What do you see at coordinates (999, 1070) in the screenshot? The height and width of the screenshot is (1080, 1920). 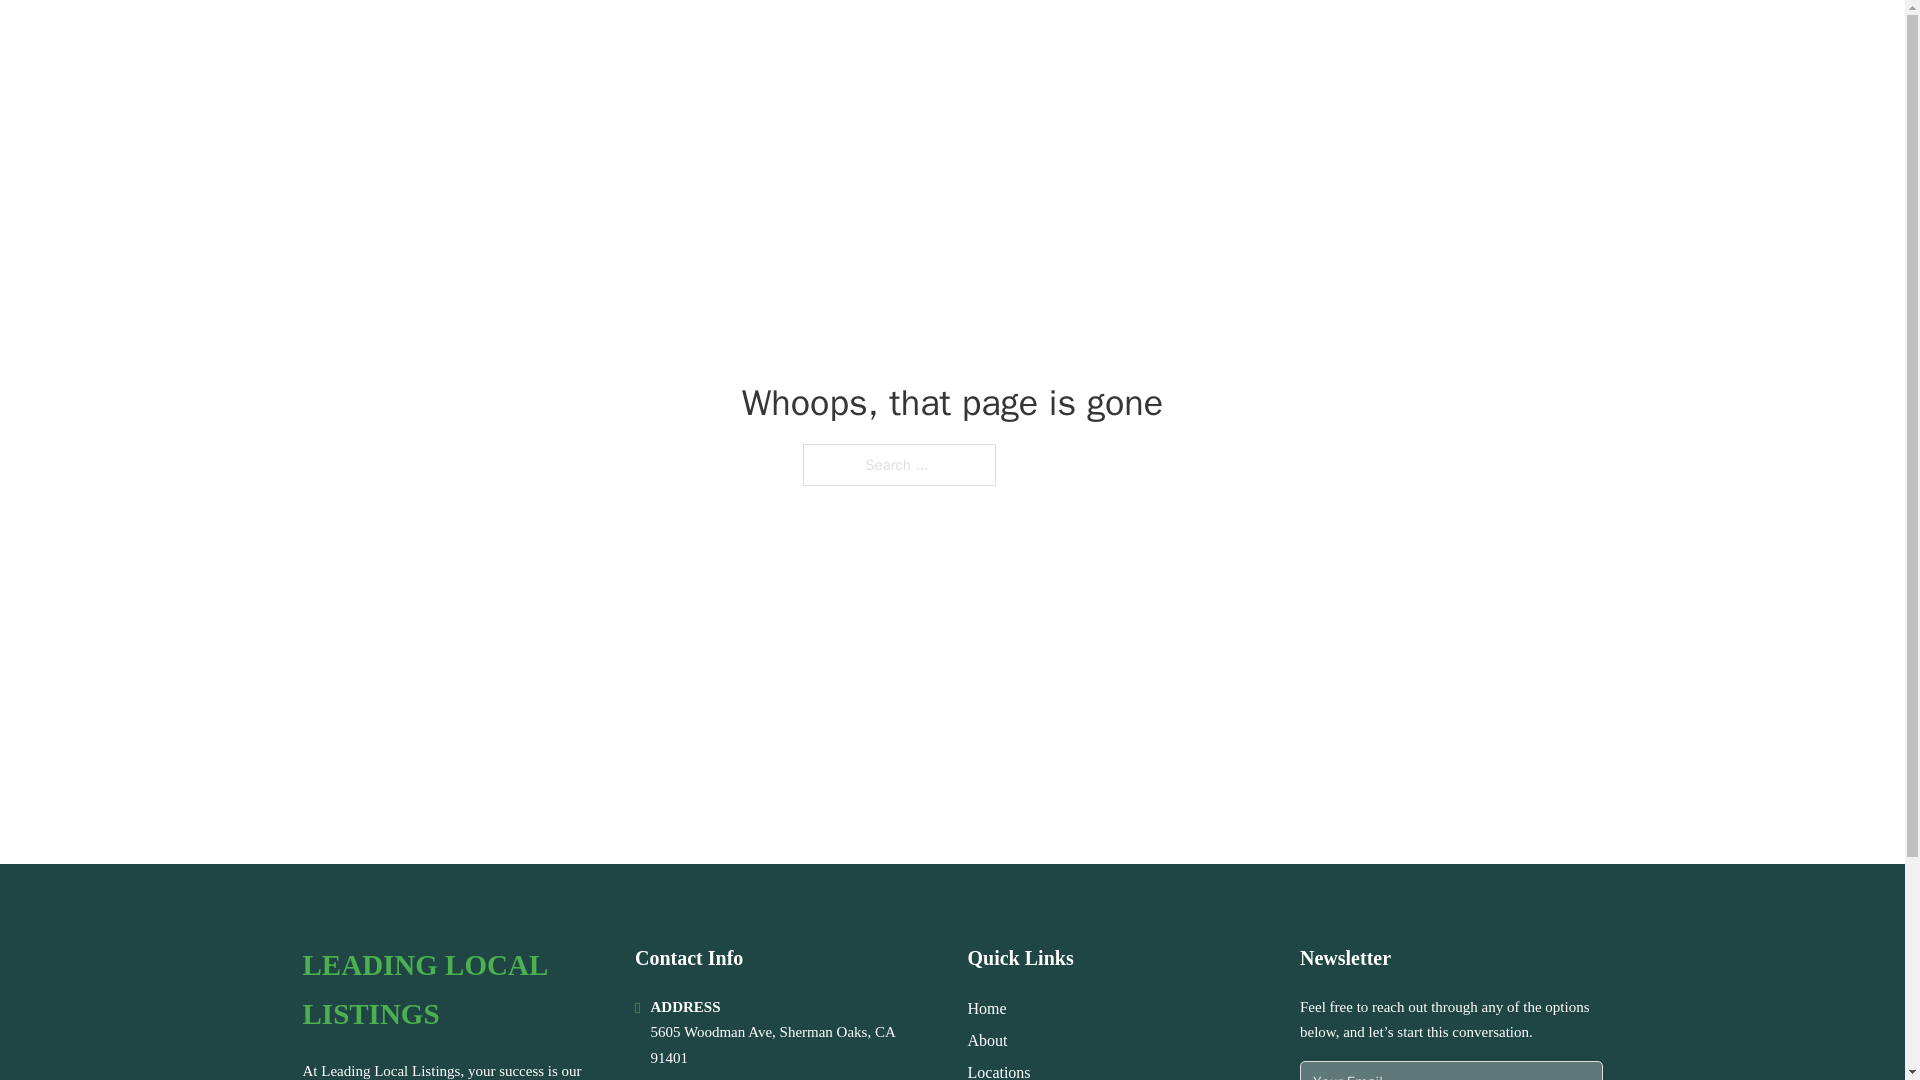 I see `Locations` at bounding box center [999, 1070].